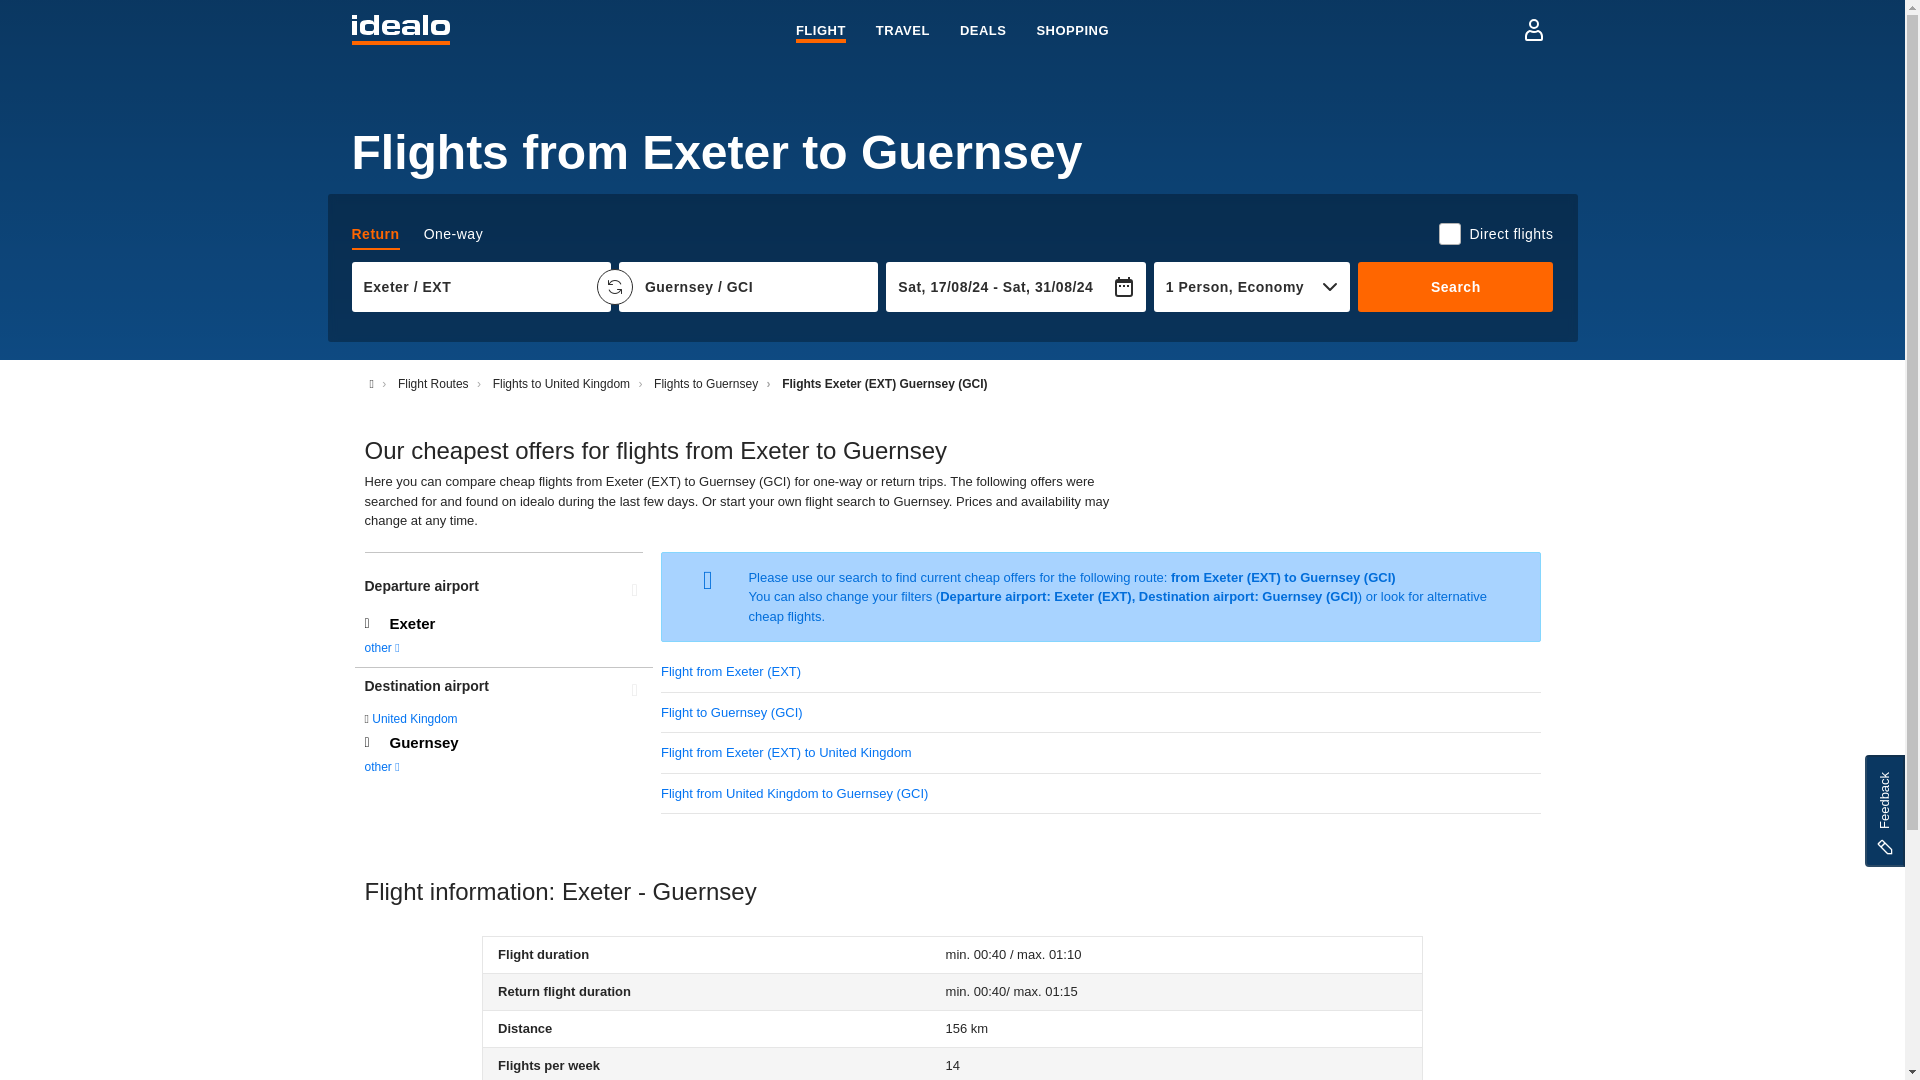 This screenshot has width=1920, height=1080. What do you see at coordinates (561, 383) in the screenshot?
I see `on` at bounding box center [561, 383].